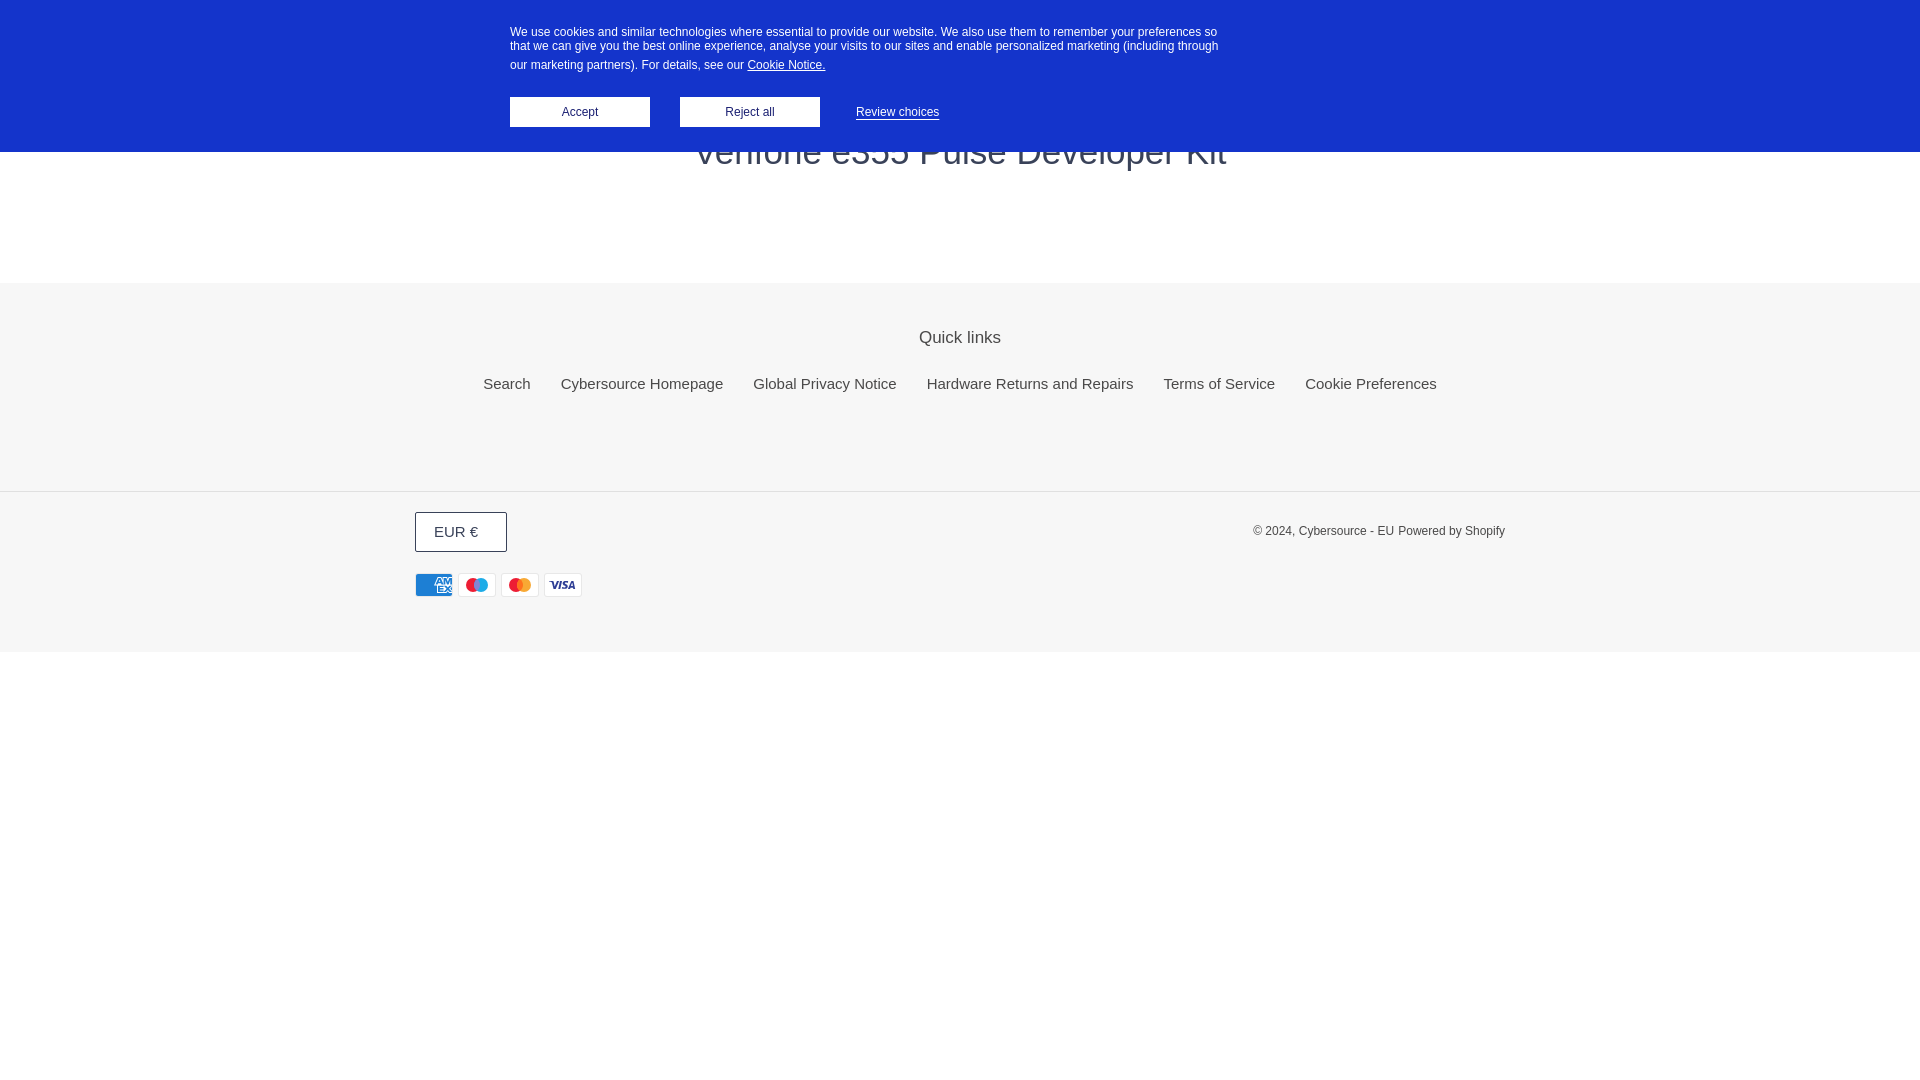 This screenshot has height=1080, width=1920. What do you see at coordinates (642, 383) in the screenshot?
I see `Cybersource Homepage` at bounding box center [642, 383].